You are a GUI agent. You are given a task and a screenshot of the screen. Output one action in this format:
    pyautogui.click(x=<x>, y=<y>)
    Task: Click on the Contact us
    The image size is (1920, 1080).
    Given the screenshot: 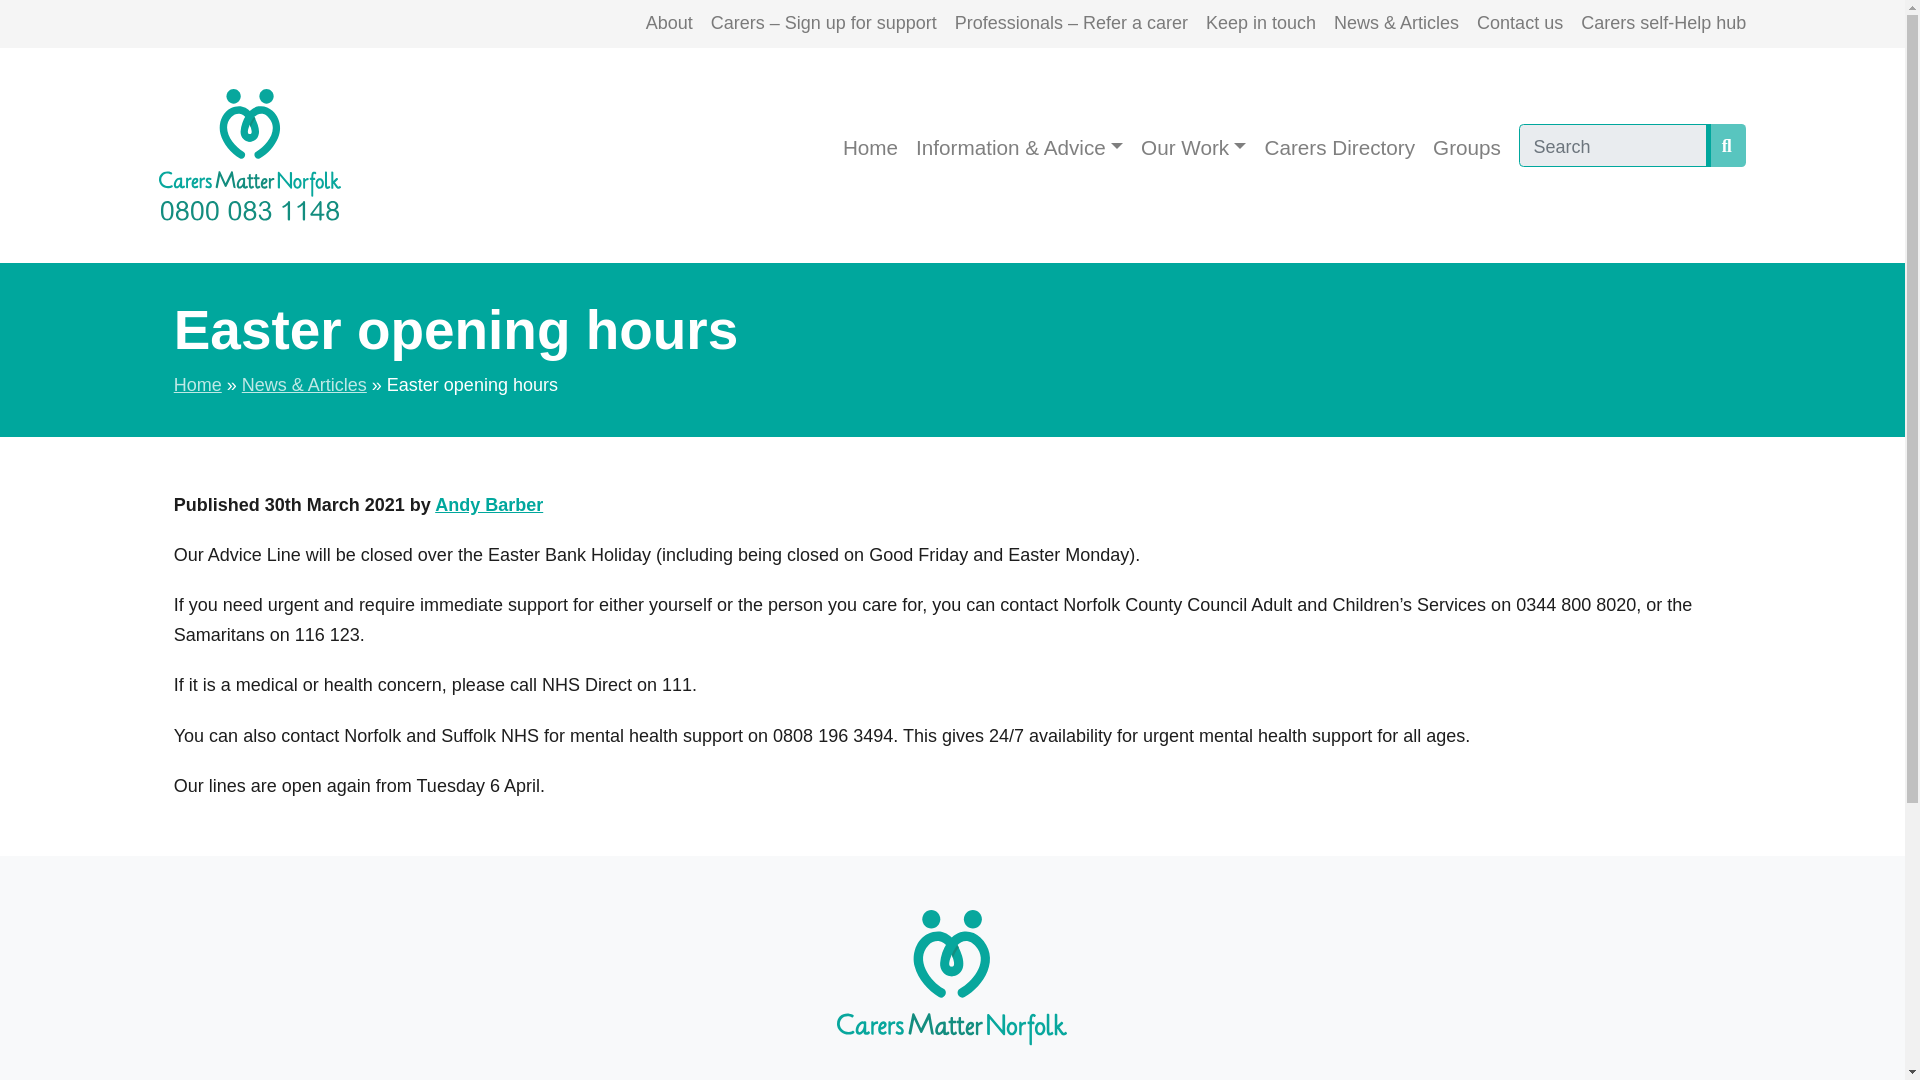 What is the action you would take?
    pyautogui.click(x=1519, y=24)
    